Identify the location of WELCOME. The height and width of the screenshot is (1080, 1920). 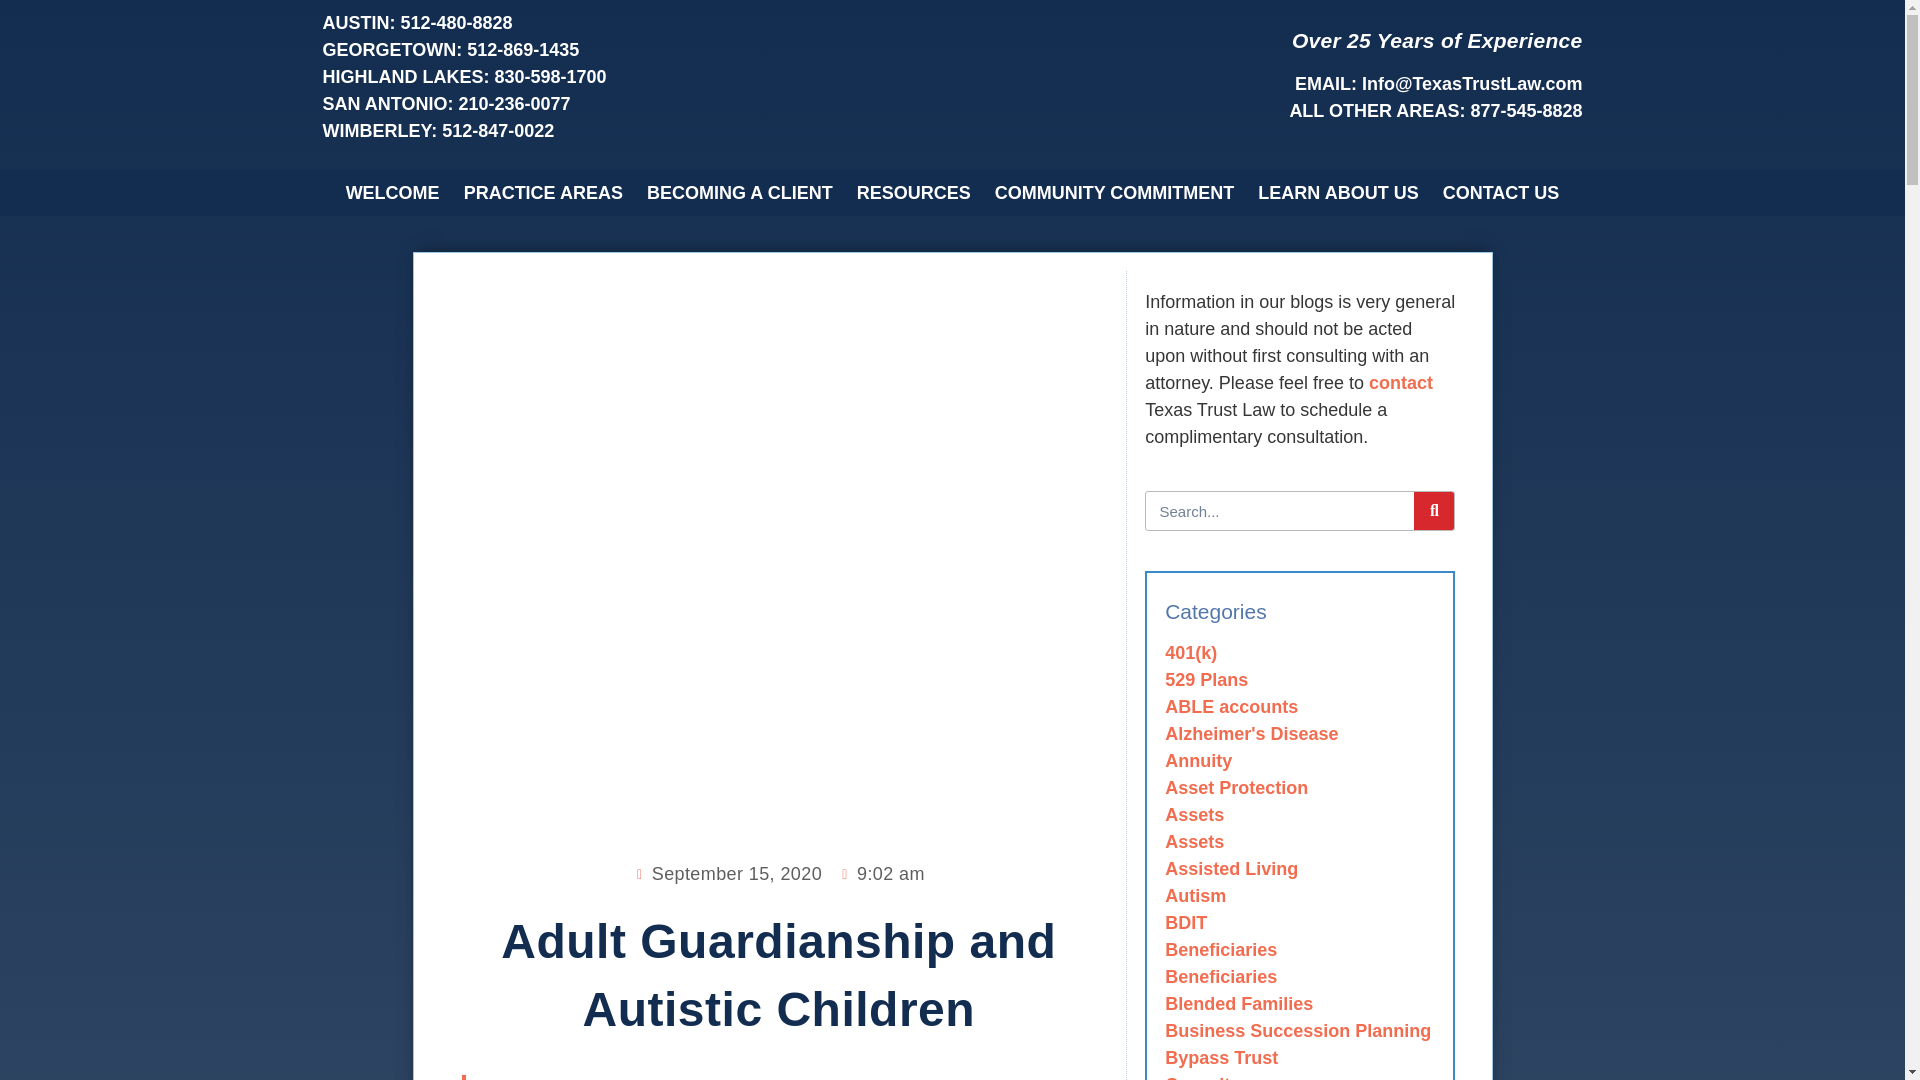
(392, 192).